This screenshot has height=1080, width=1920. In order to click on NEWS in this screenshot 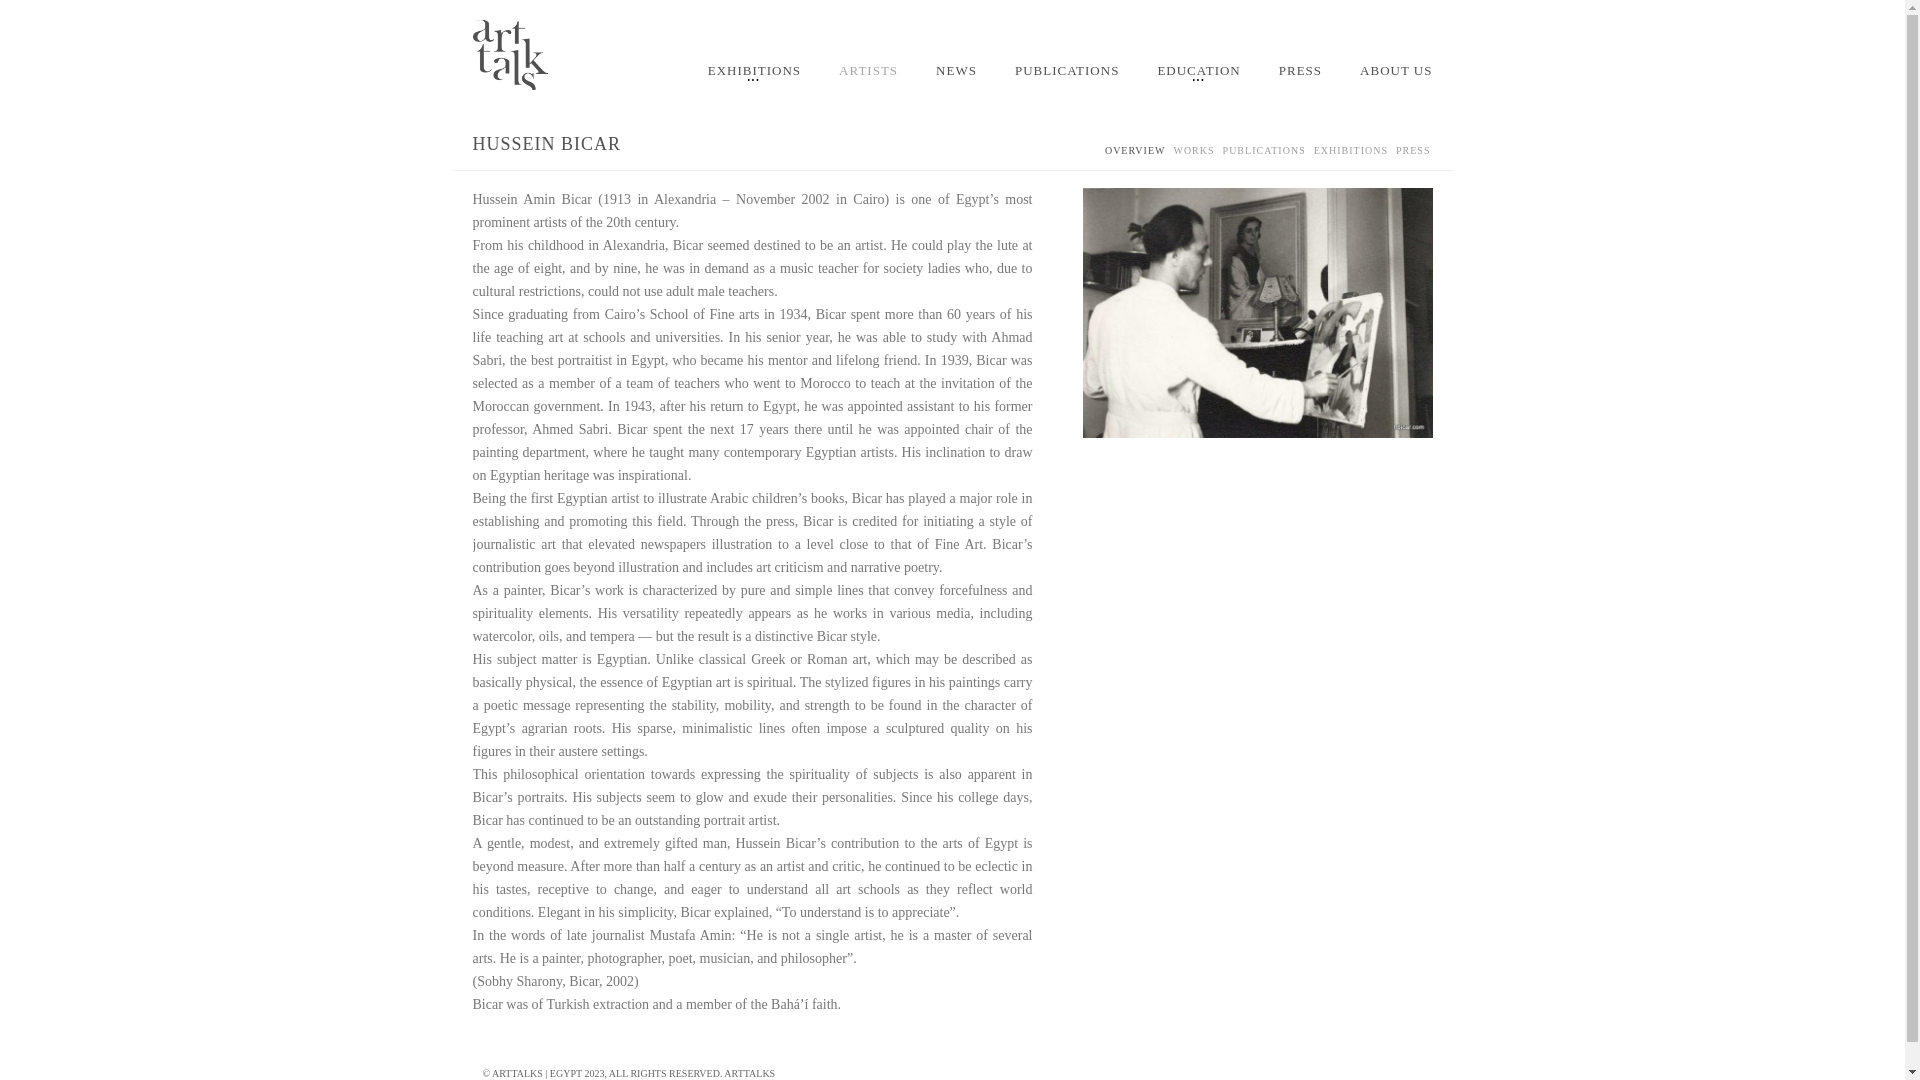, I will do `click(956, 75)`.